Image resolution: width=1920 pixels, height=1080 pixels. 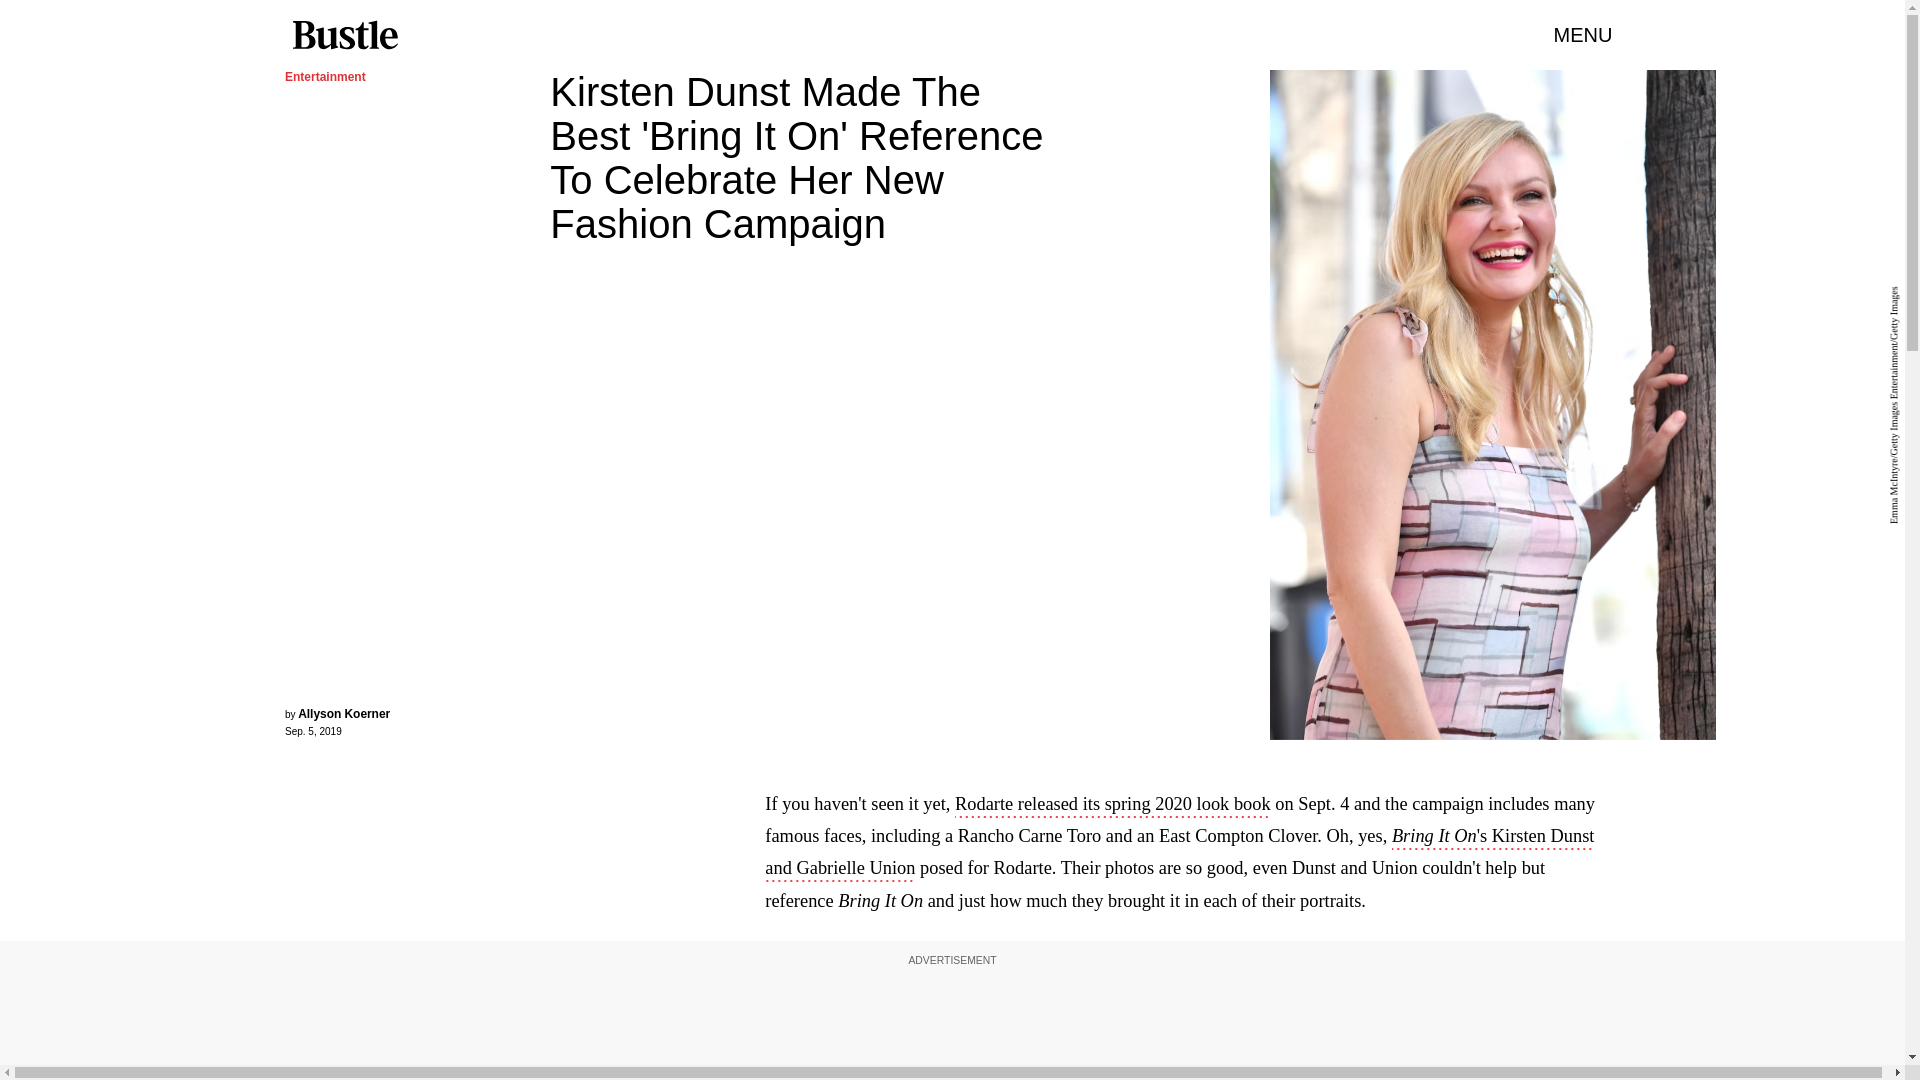 I want to click on Allyson Koerner, so click(x=343, y=714).